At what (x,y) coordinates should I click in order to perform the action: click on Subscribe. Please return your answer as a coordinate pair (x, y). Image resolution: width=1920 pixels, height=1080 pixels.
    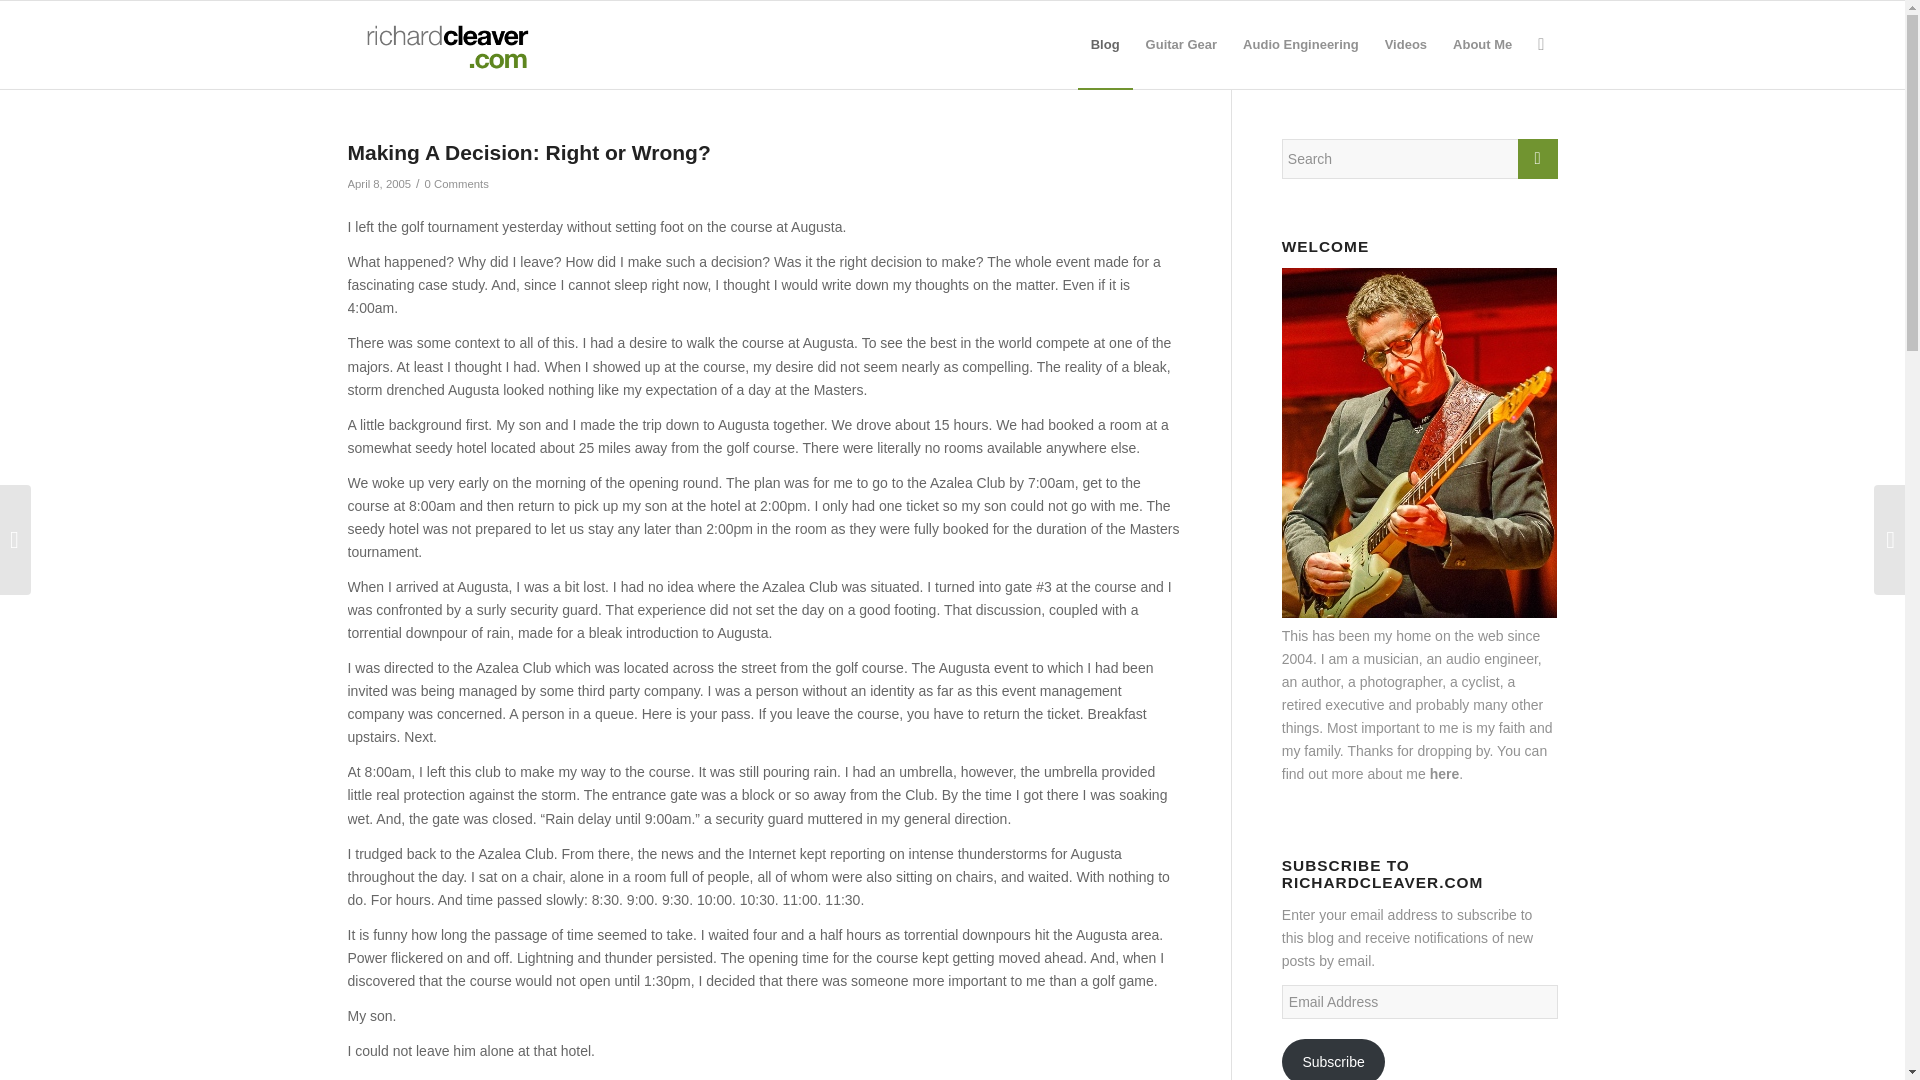
    Looking at the image, I should click on (1334, 1059).